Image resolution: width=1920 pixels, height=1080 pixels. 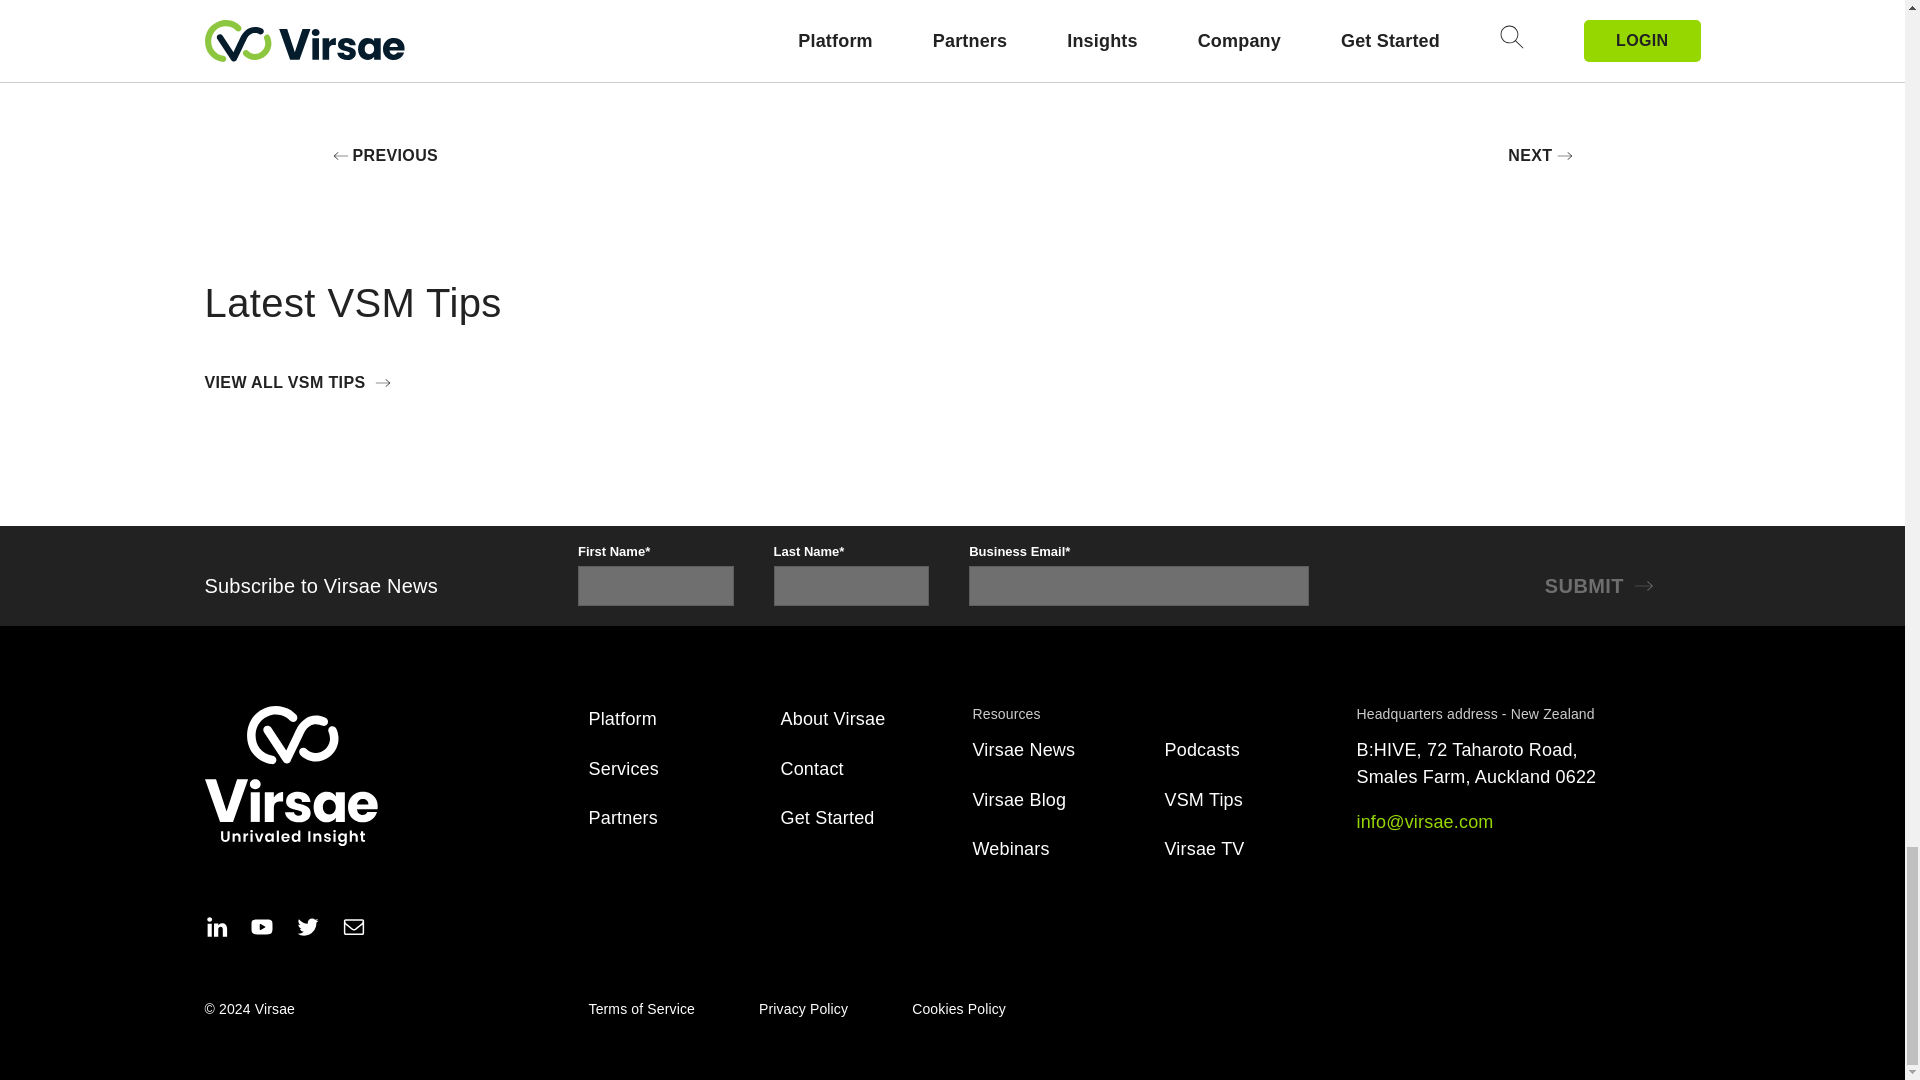 What do you see at coordinates (384, 156) in the screenshot?
I see `PREVIOUS` at bounding box center [384, 156].